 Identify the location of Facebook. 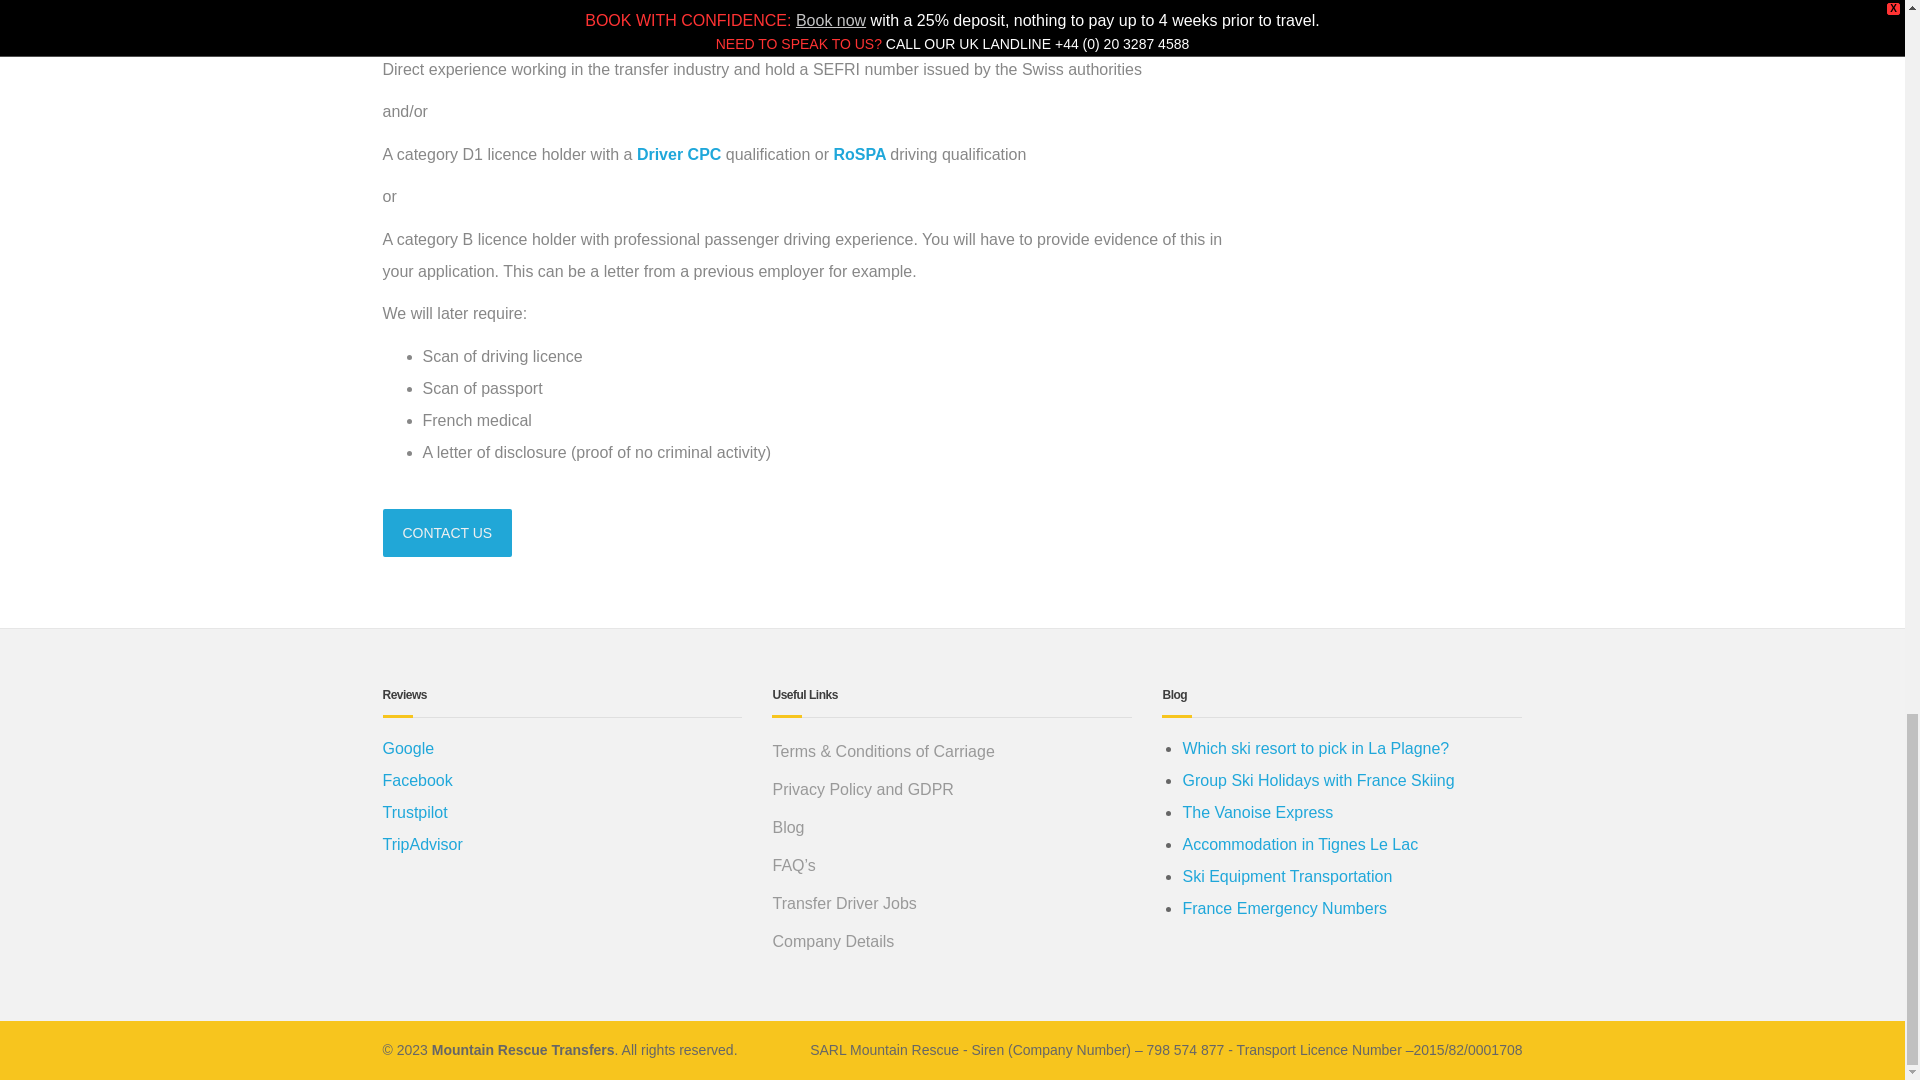
(416, 780).